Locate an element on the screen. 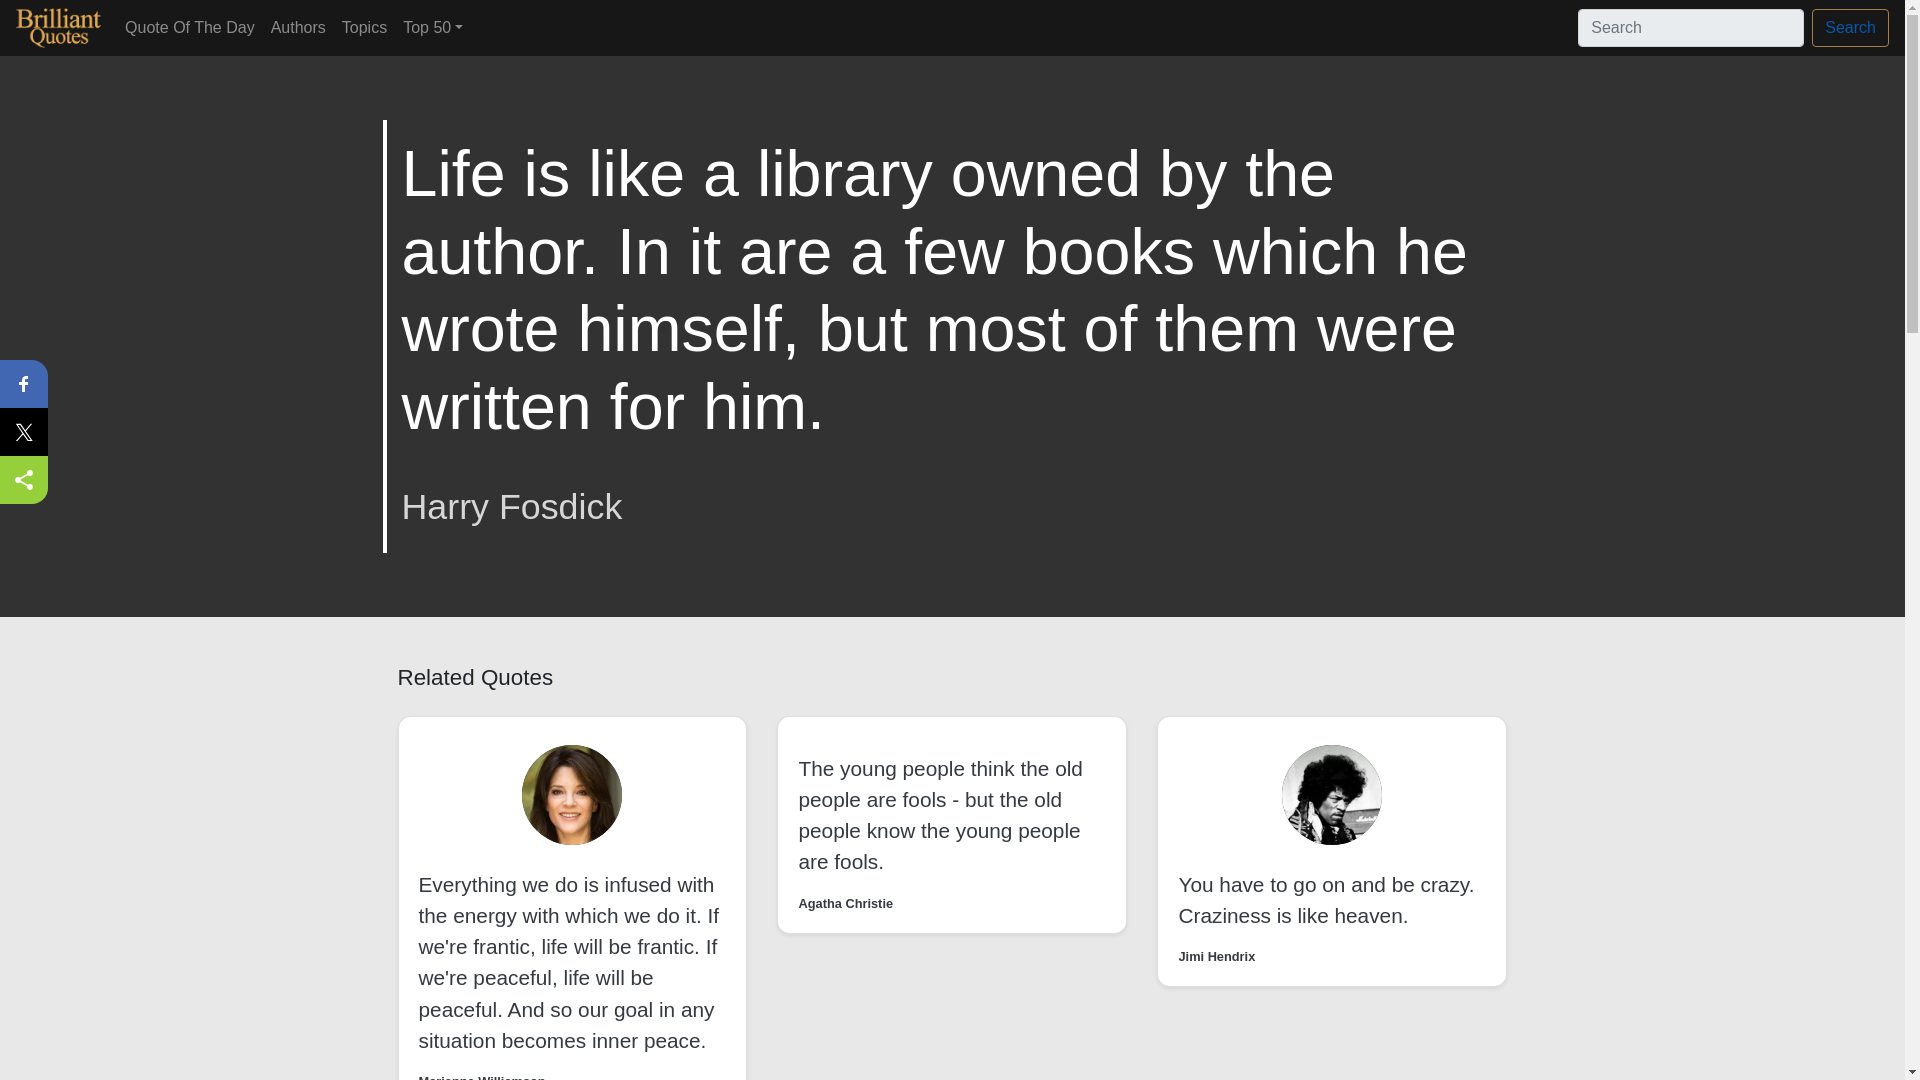  Search is located at coordinates (1850, 28).